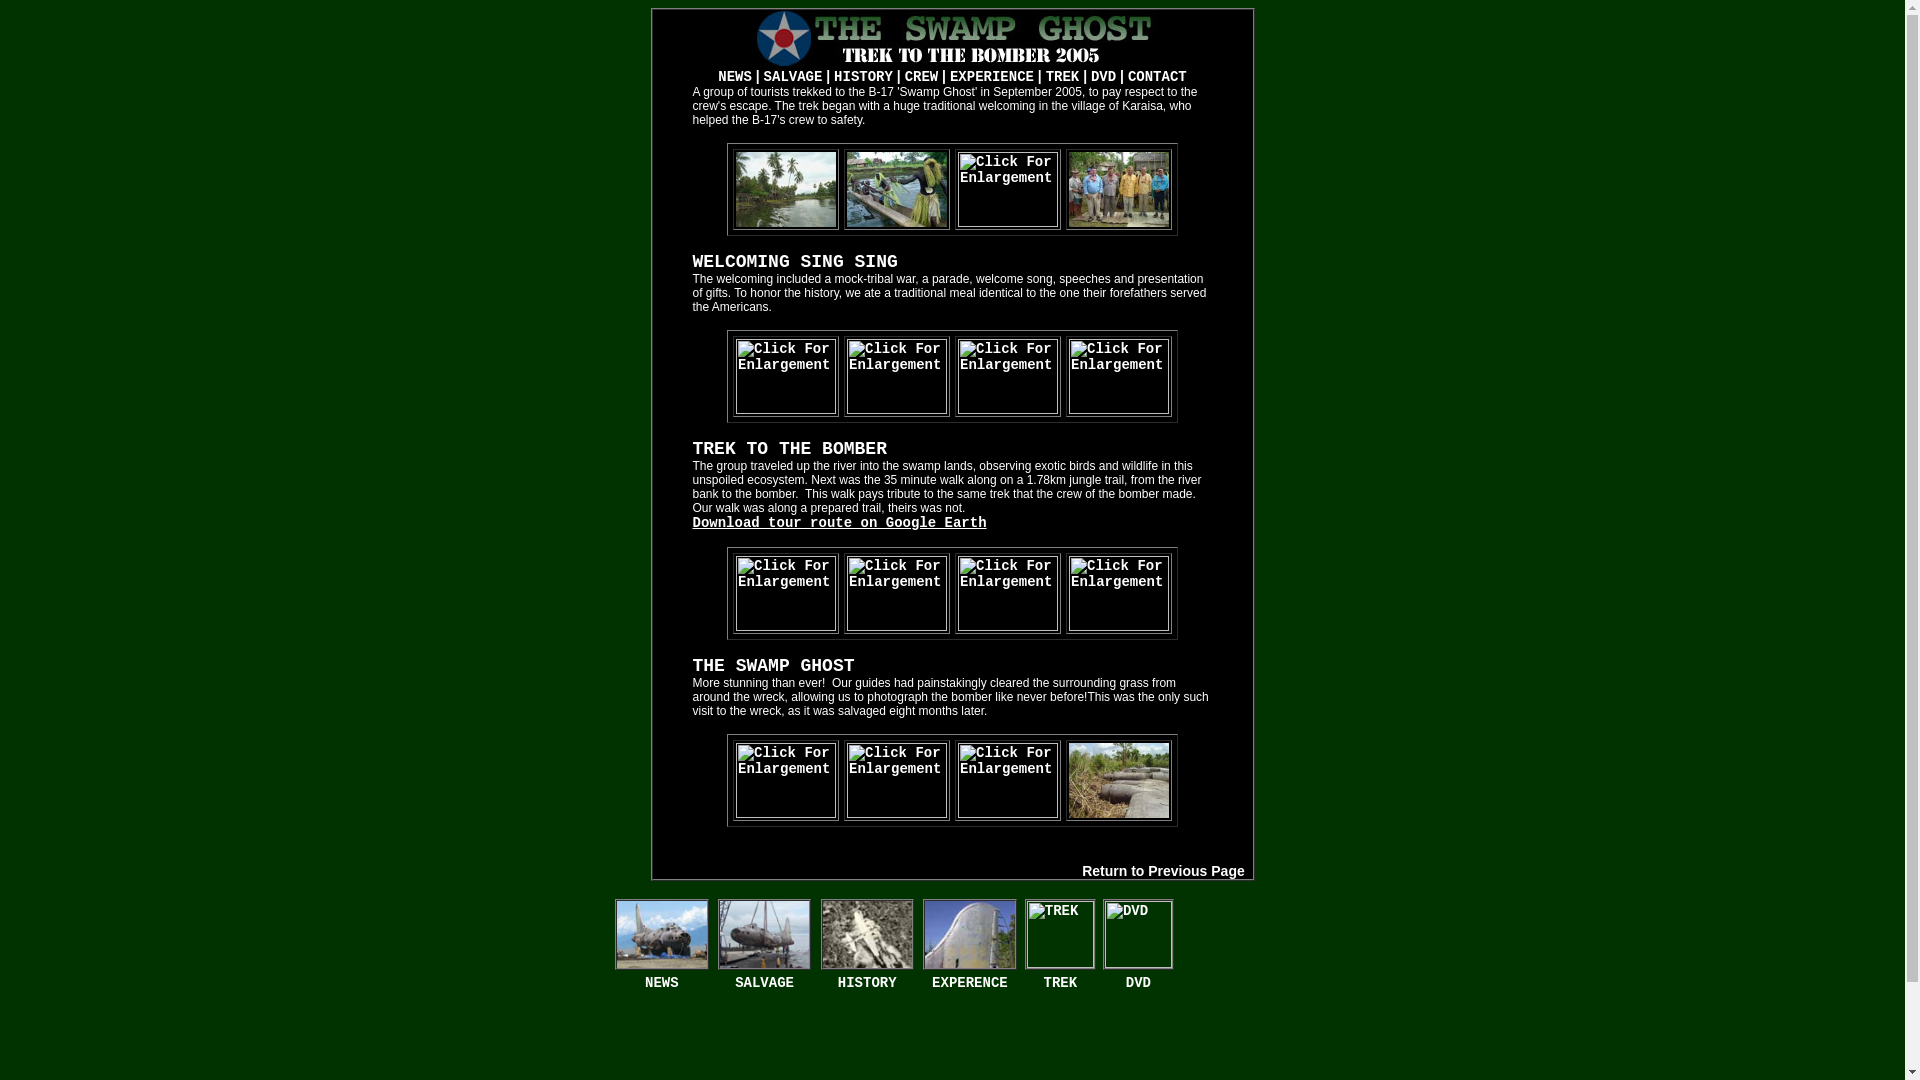 This screenshot has width=1920, height=1080. What do you see at coordinates (1062, 77) in the screenshot?
I see `TREK` at bounding box center [1062, 77].